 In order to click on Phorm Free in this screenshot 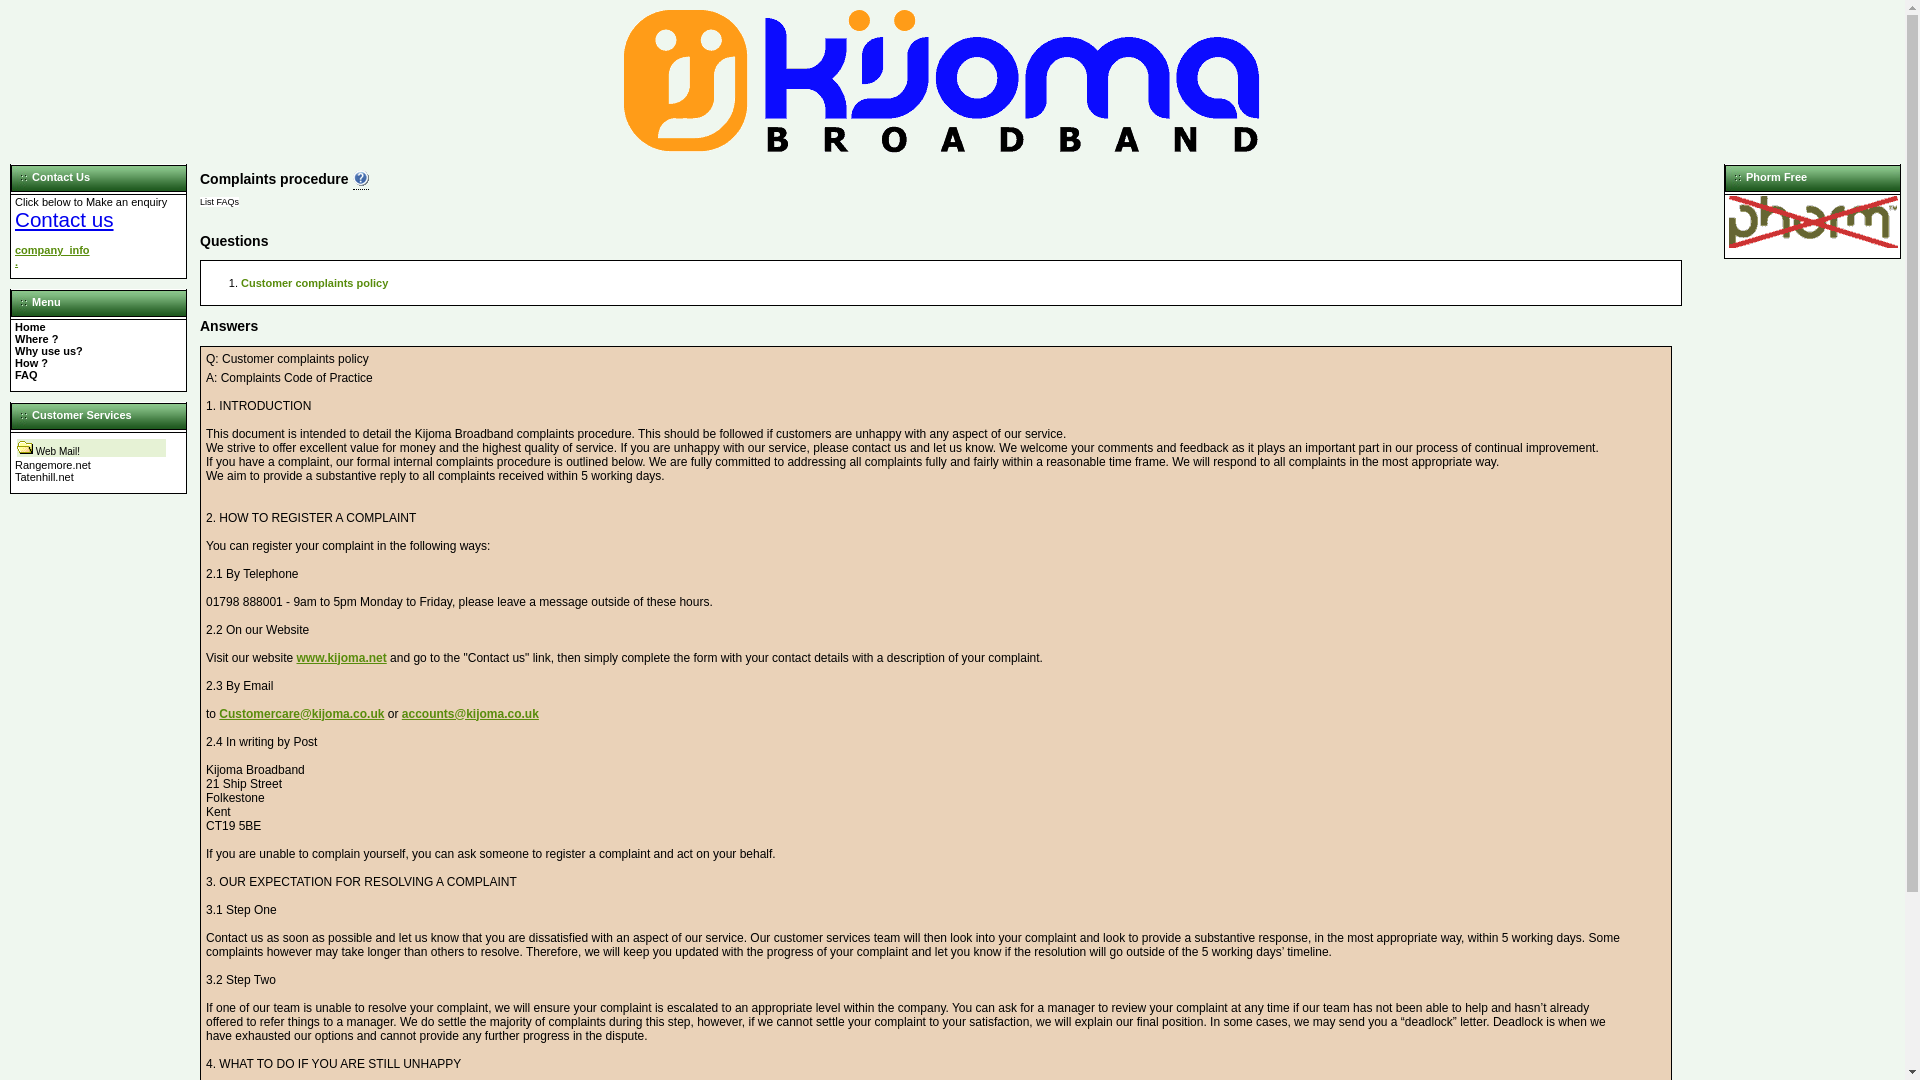, I will do `click(1814, 243)`.